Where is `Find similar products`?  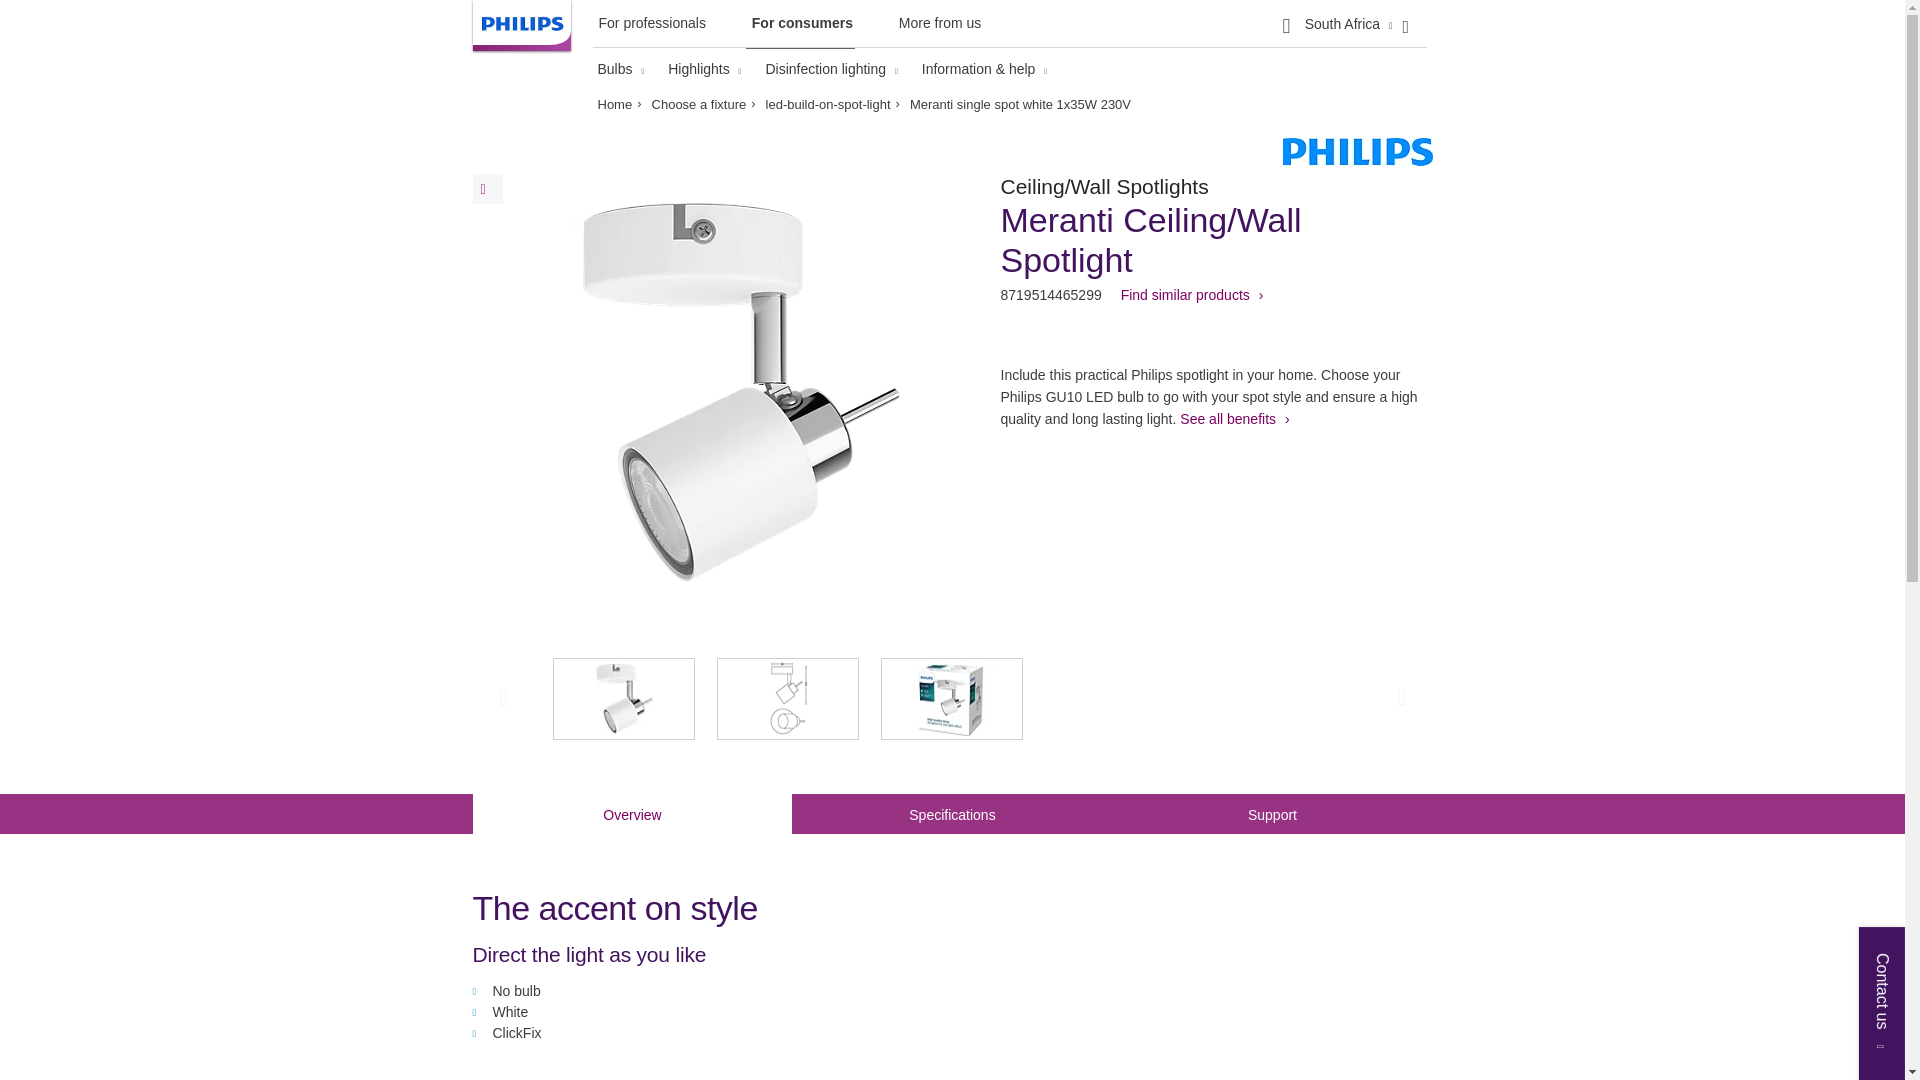
Find similar products is located at coordinates (1192, 295).